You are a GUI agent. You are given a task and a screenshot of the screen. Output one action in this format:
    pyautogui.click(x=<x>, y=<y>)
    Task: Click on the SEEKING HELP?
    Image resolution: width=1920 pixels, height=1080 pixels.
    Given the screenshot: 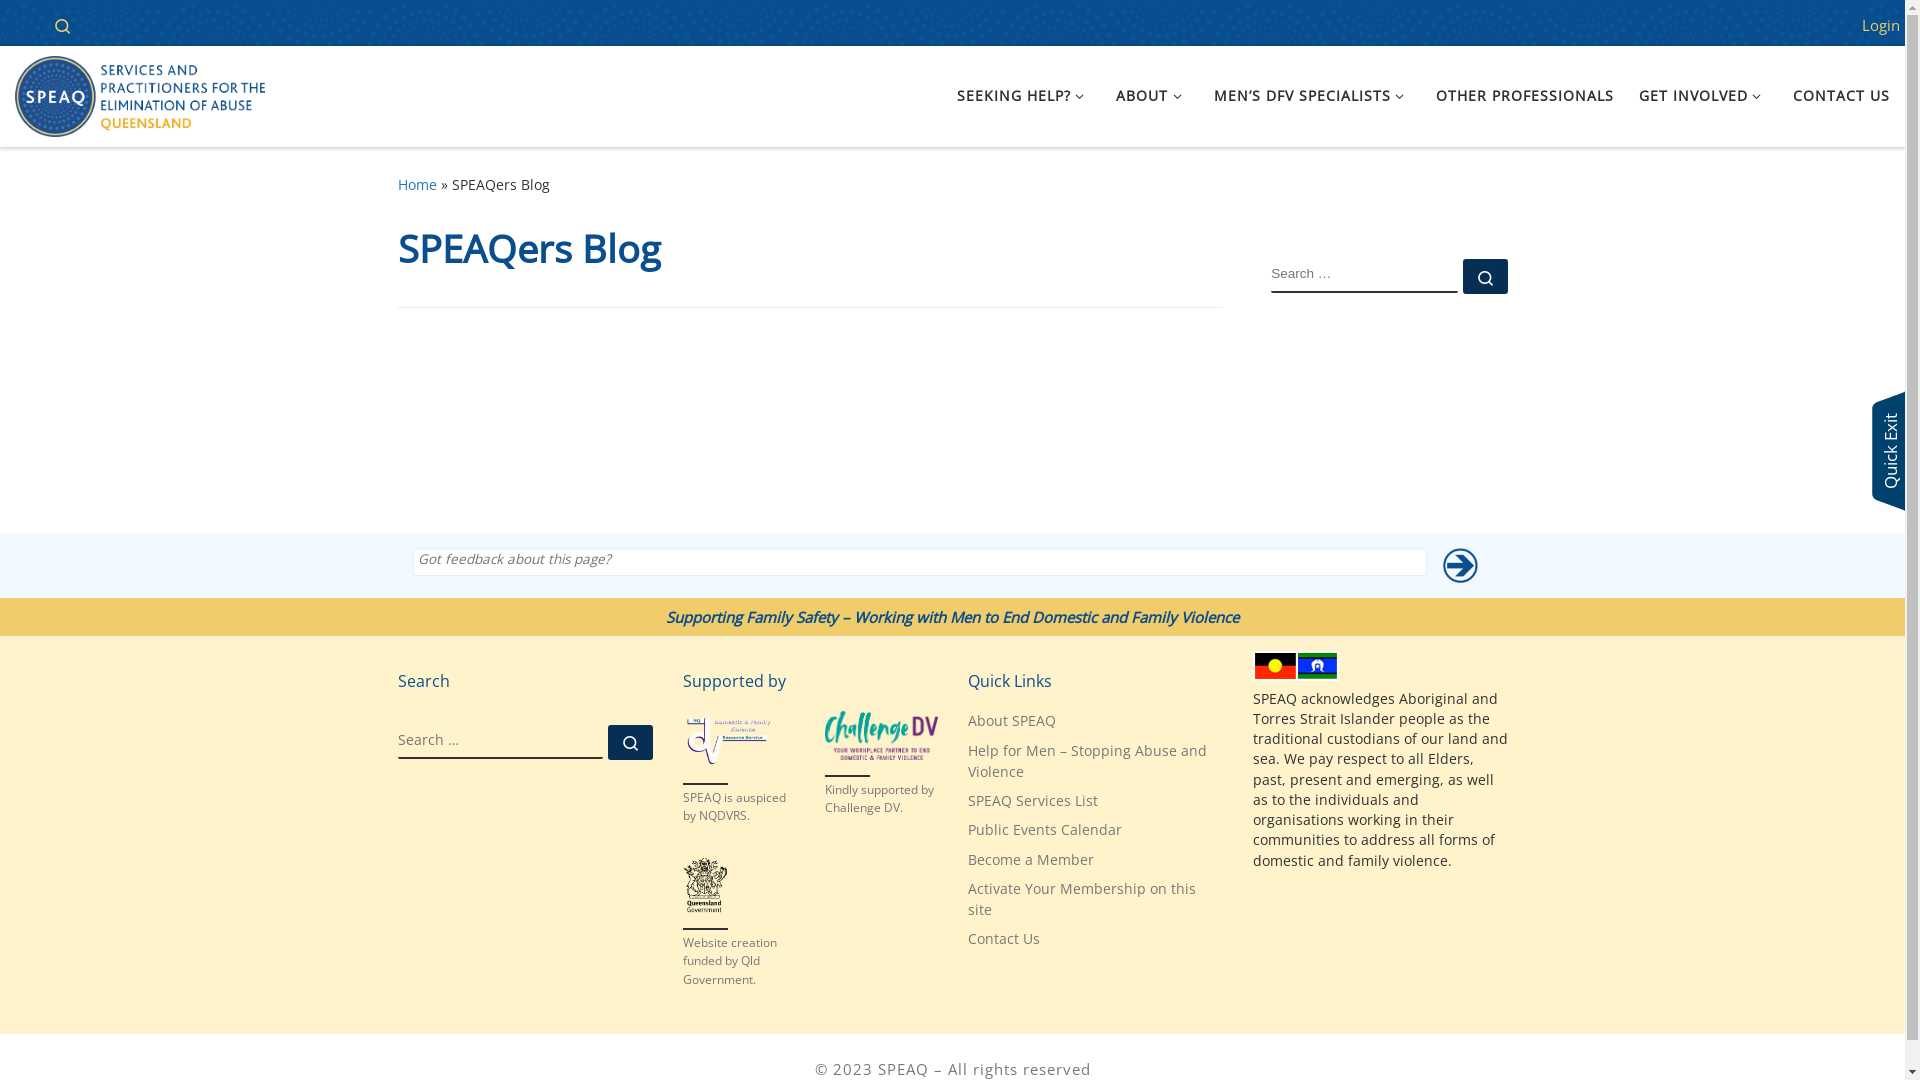 What is the action you would take?
    pyautogui.click(x=1024, y=96)
    